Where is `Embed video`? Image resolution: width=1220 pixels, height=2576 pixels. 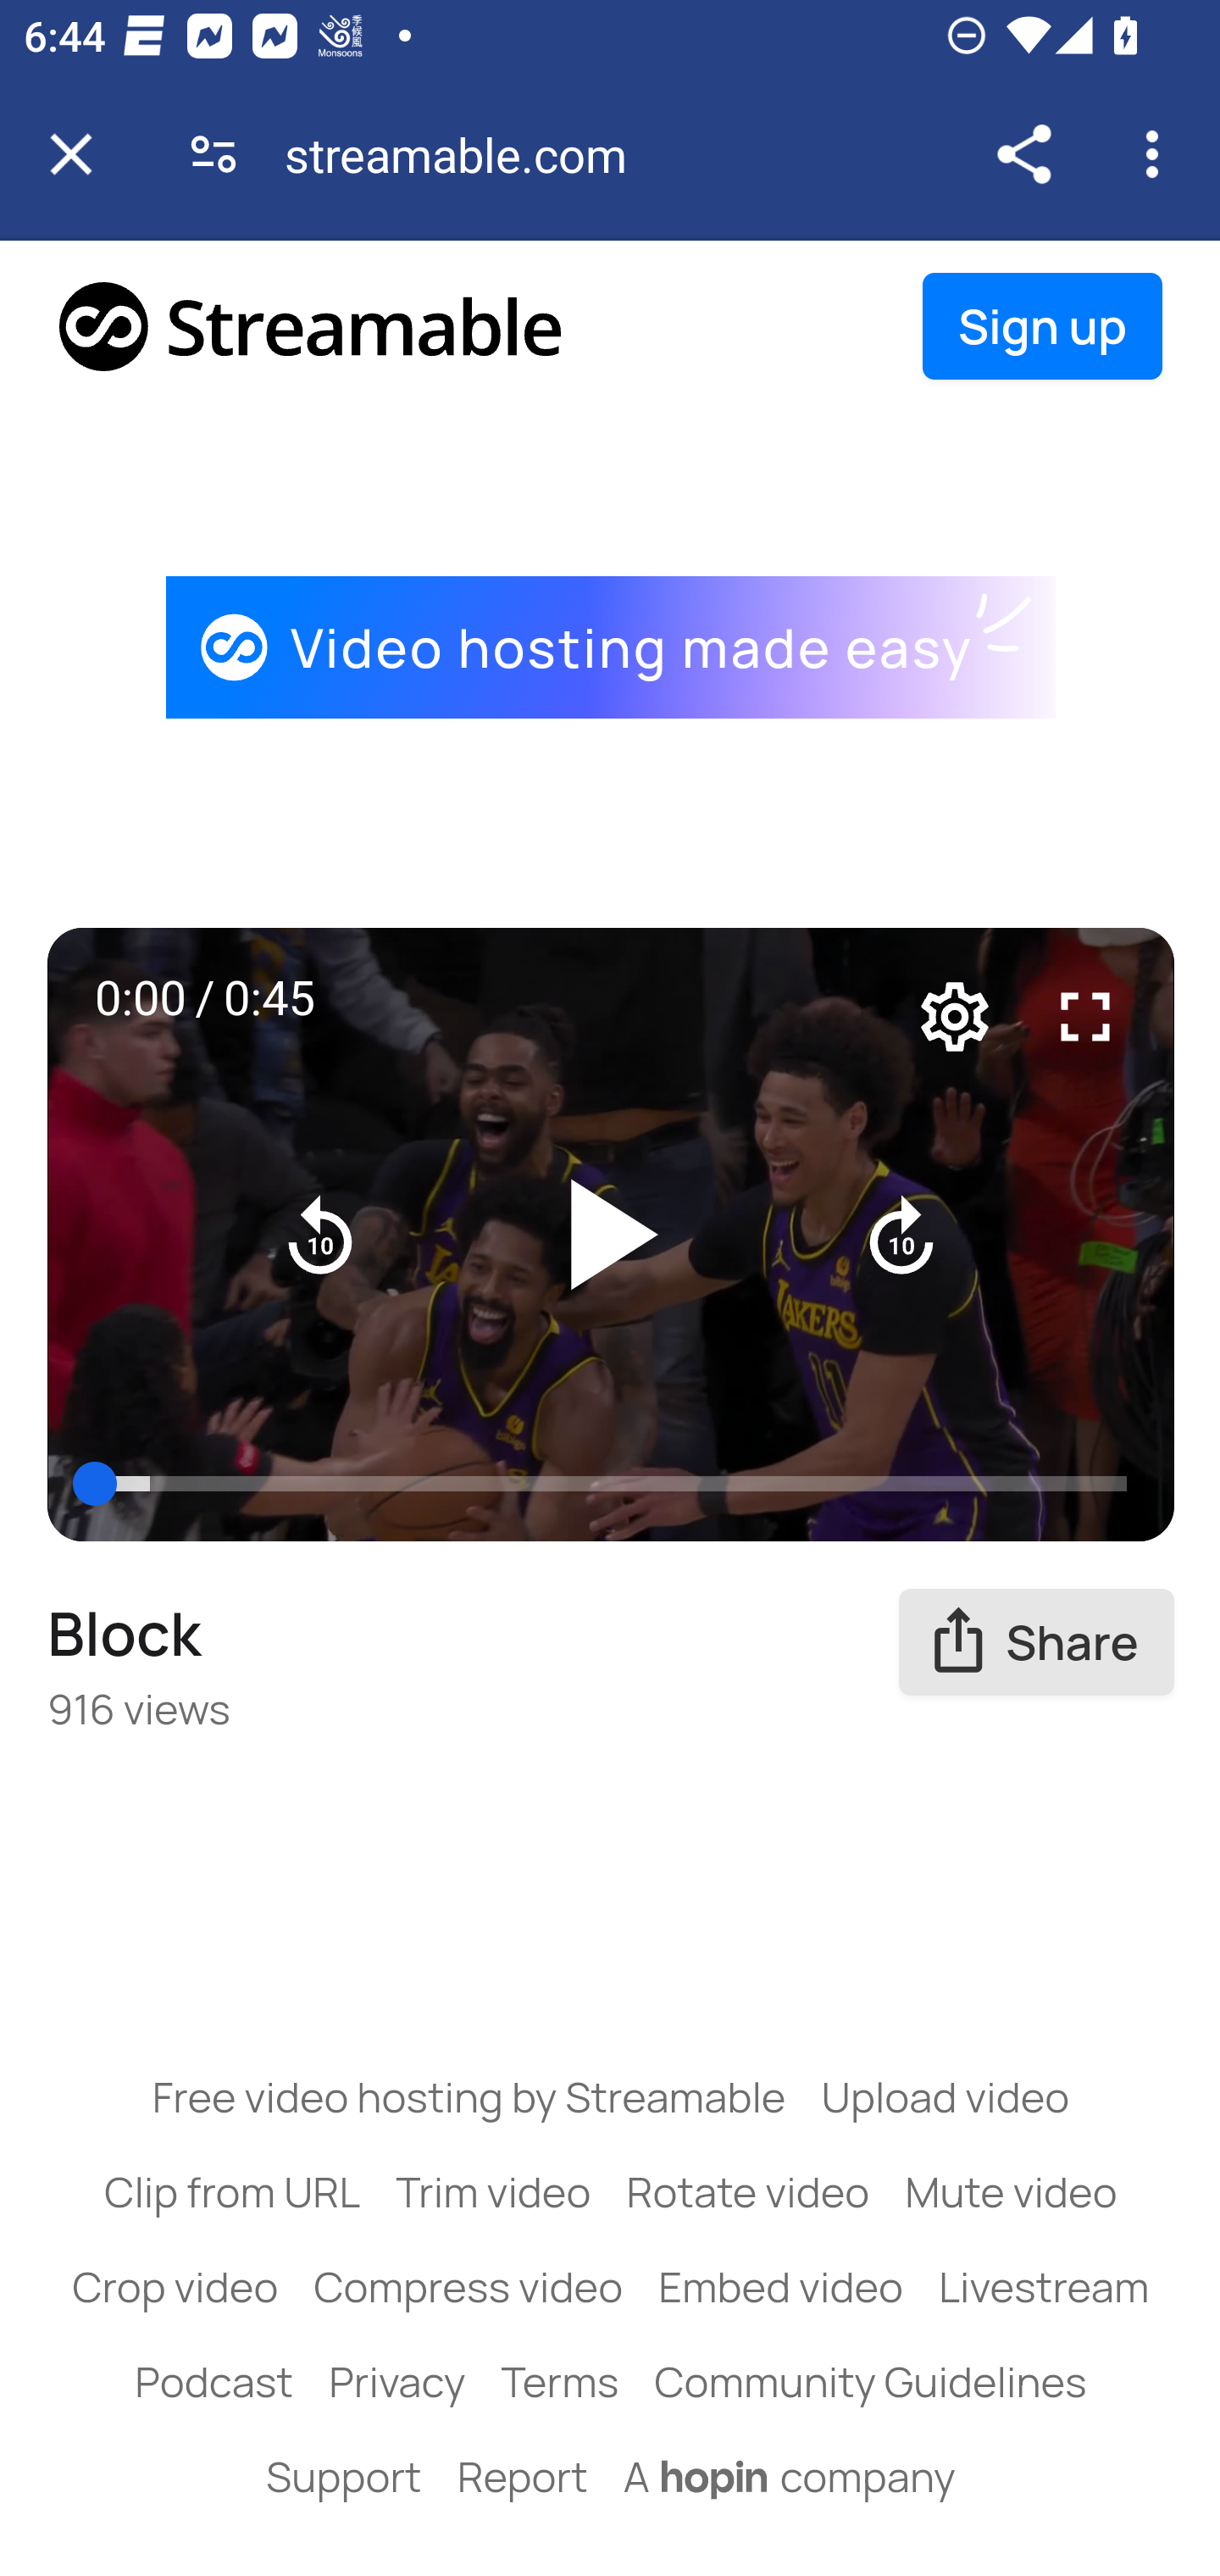 Embed video is located at coordinates (781, 2286).